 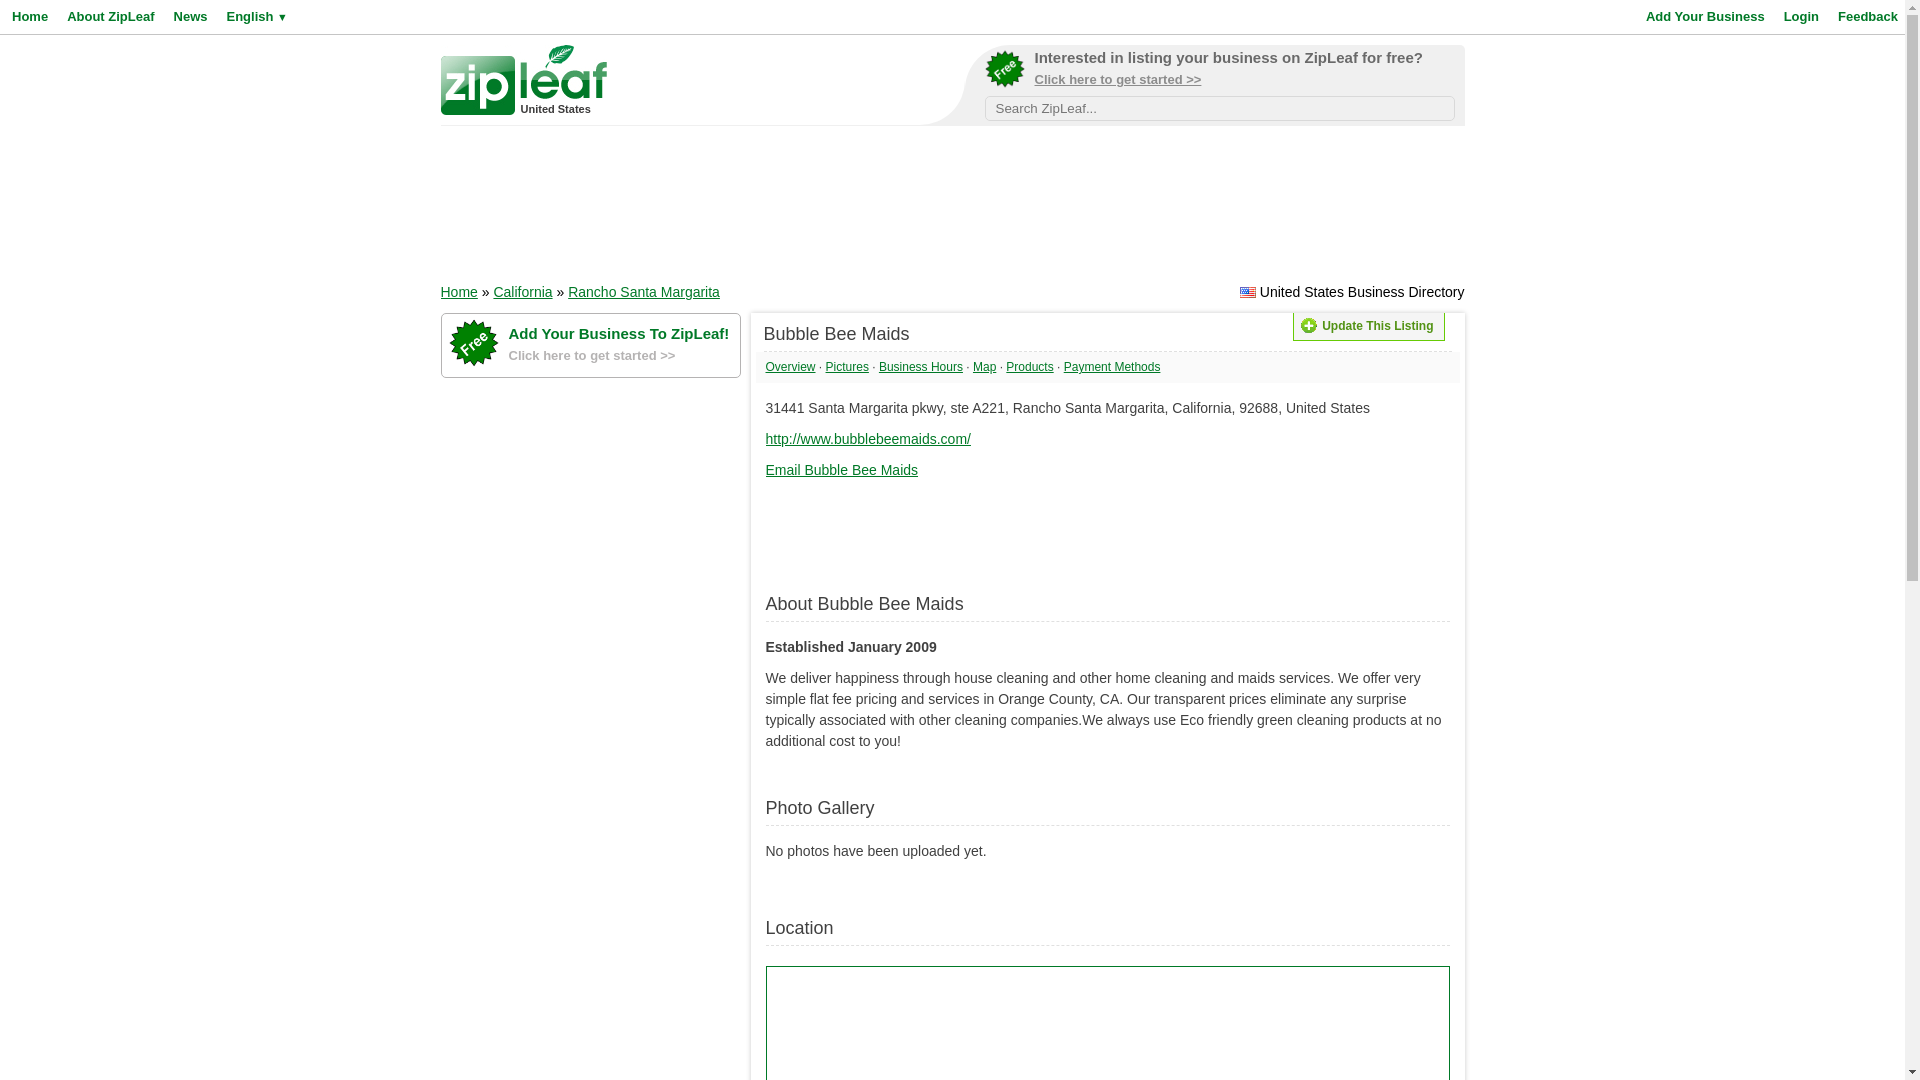 What do you see at coordinates (847, 366) in the screenshot?
I see `Pictures` at bounding box center [847, 366].